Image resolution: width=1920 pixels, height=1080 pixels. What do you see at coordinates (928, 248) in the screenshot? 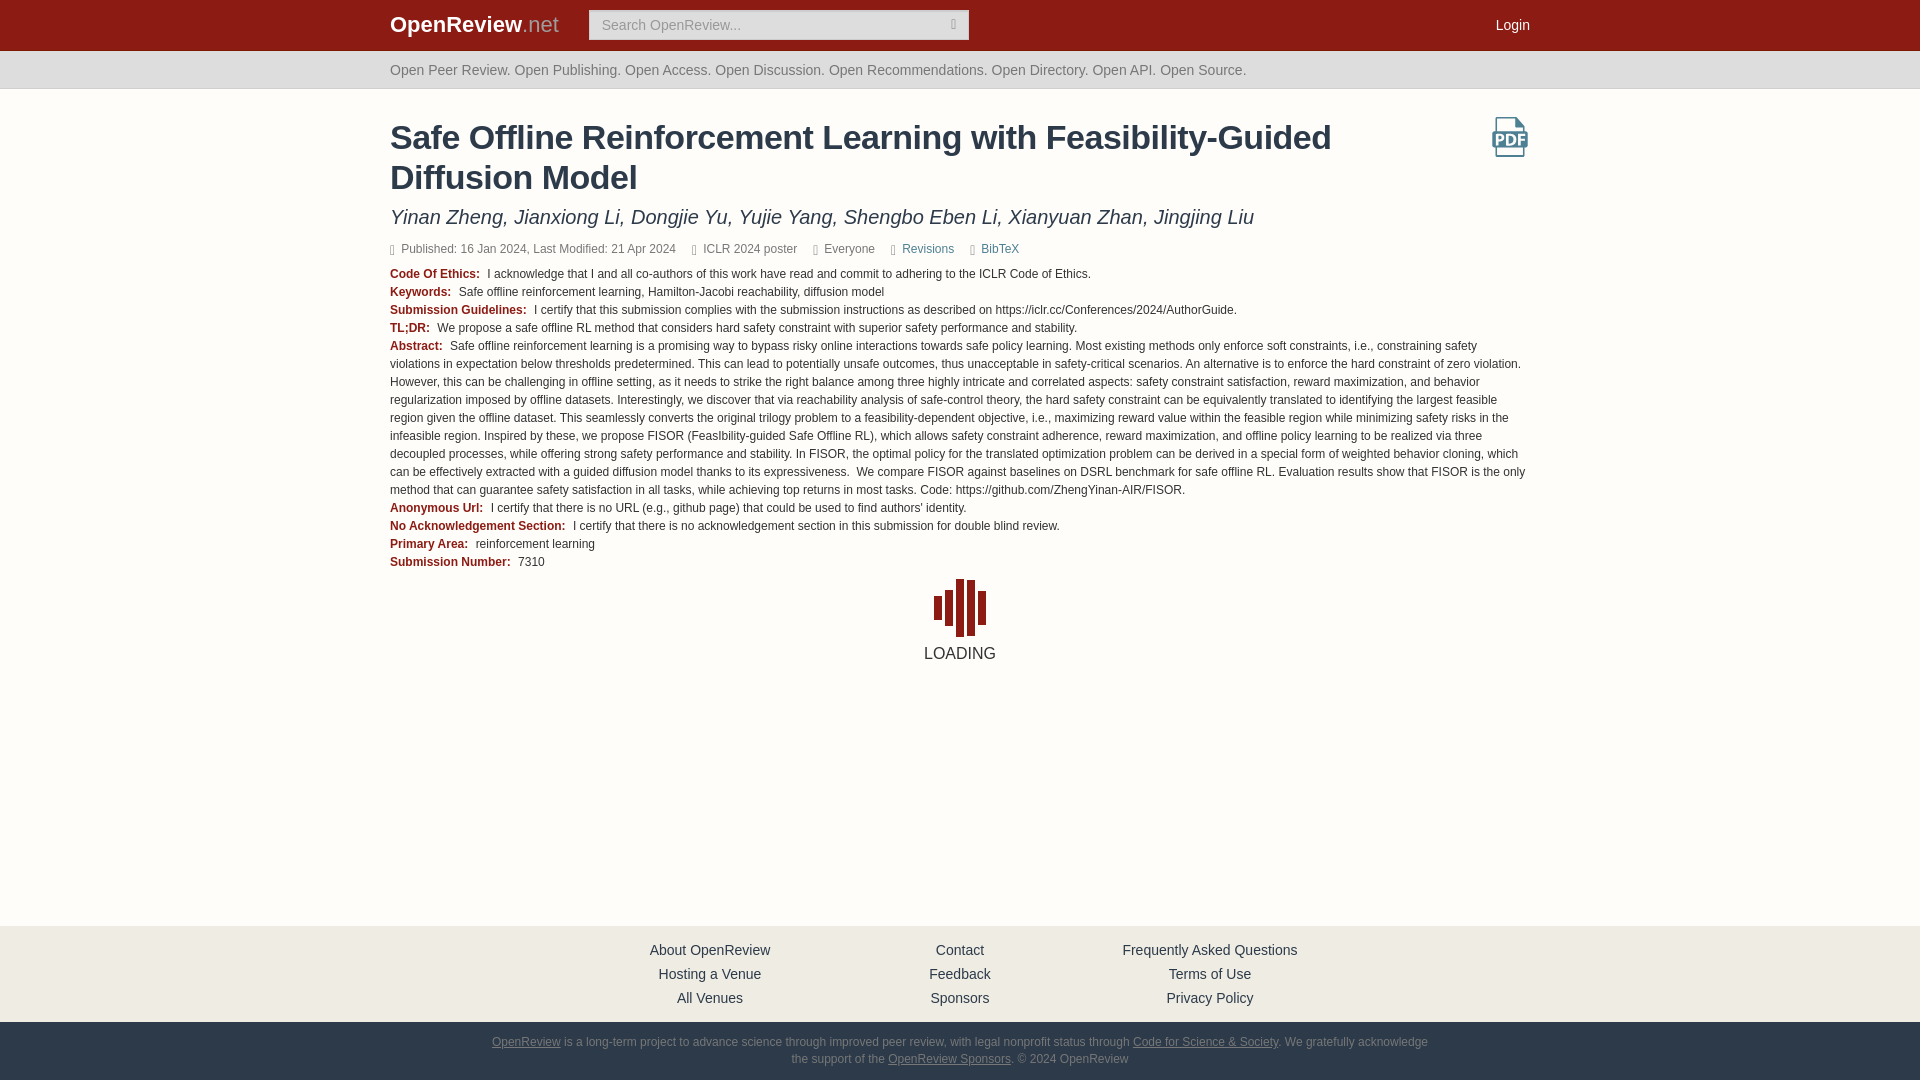
I see `Revisions` at bounding box center [928, 248].